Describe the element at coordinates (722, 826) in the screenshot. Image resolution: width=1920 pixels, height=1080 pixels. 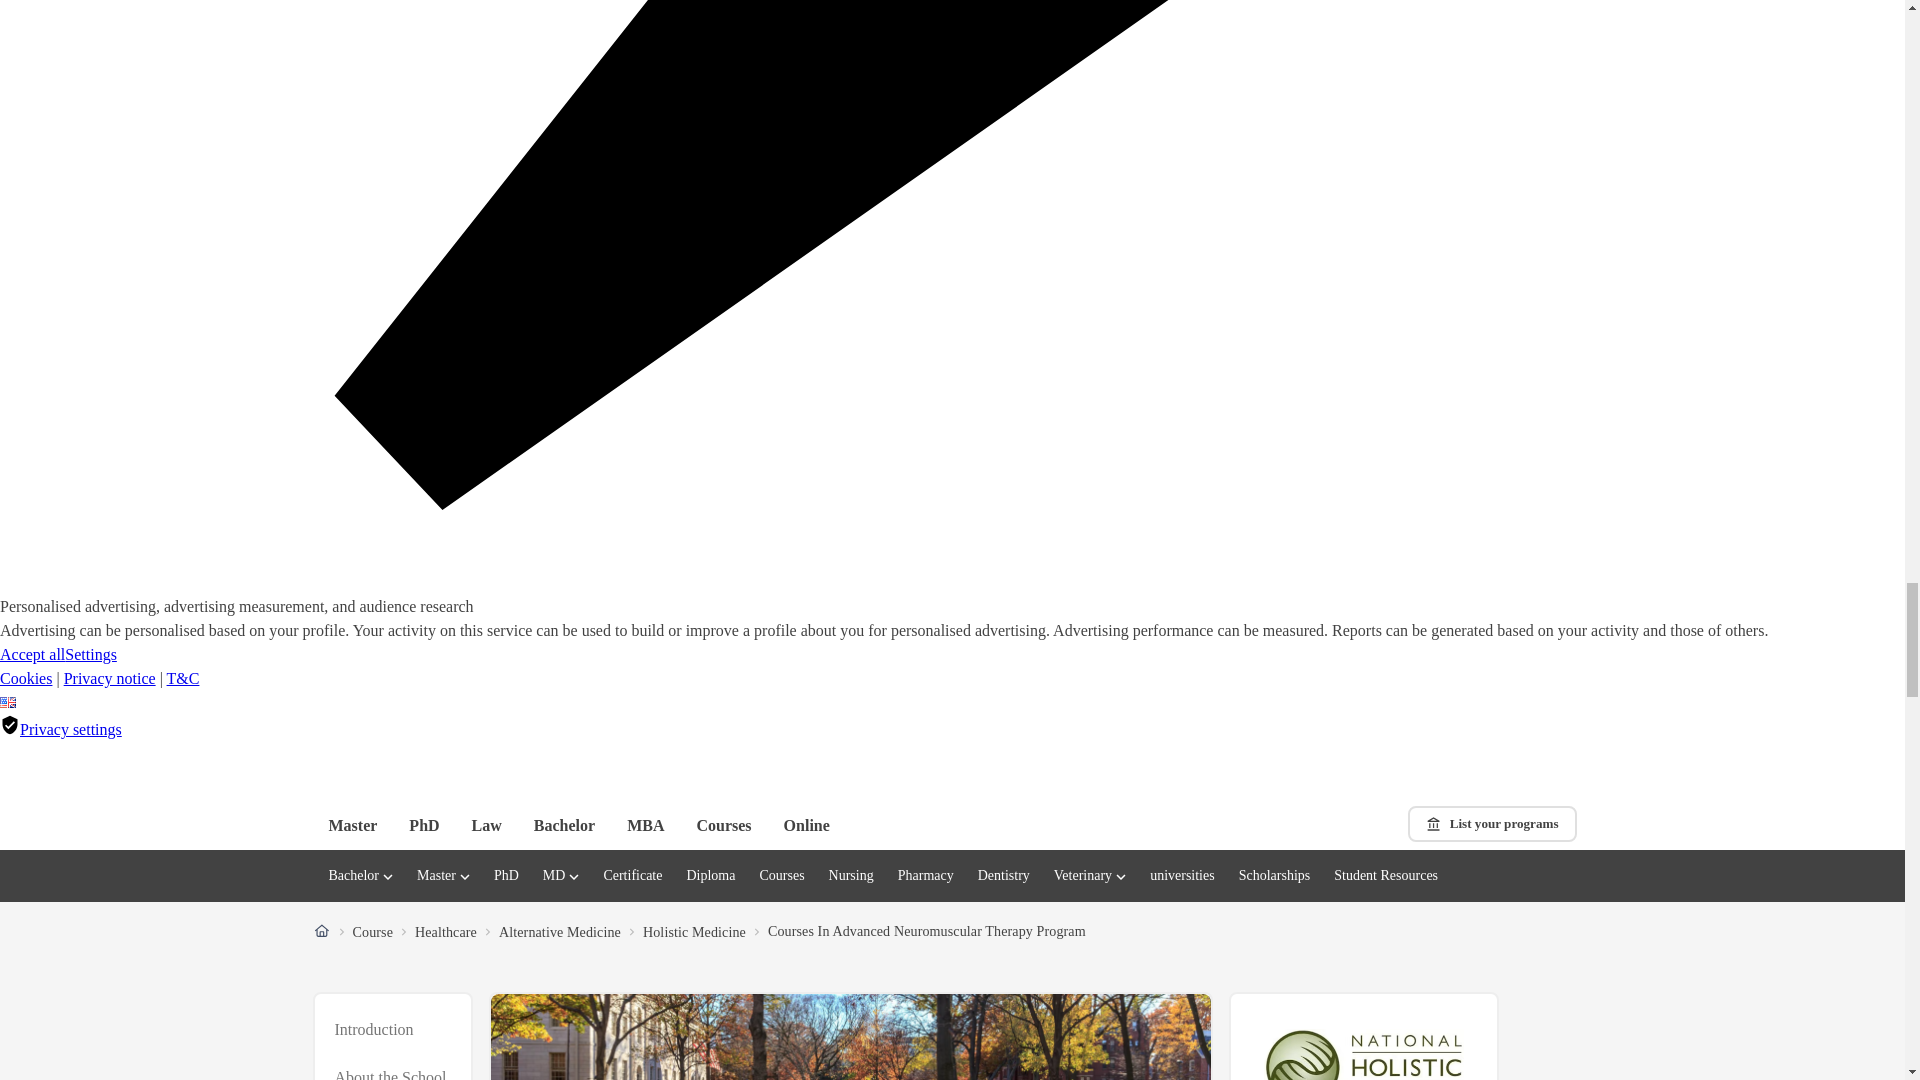
I see `Courses` at that location.